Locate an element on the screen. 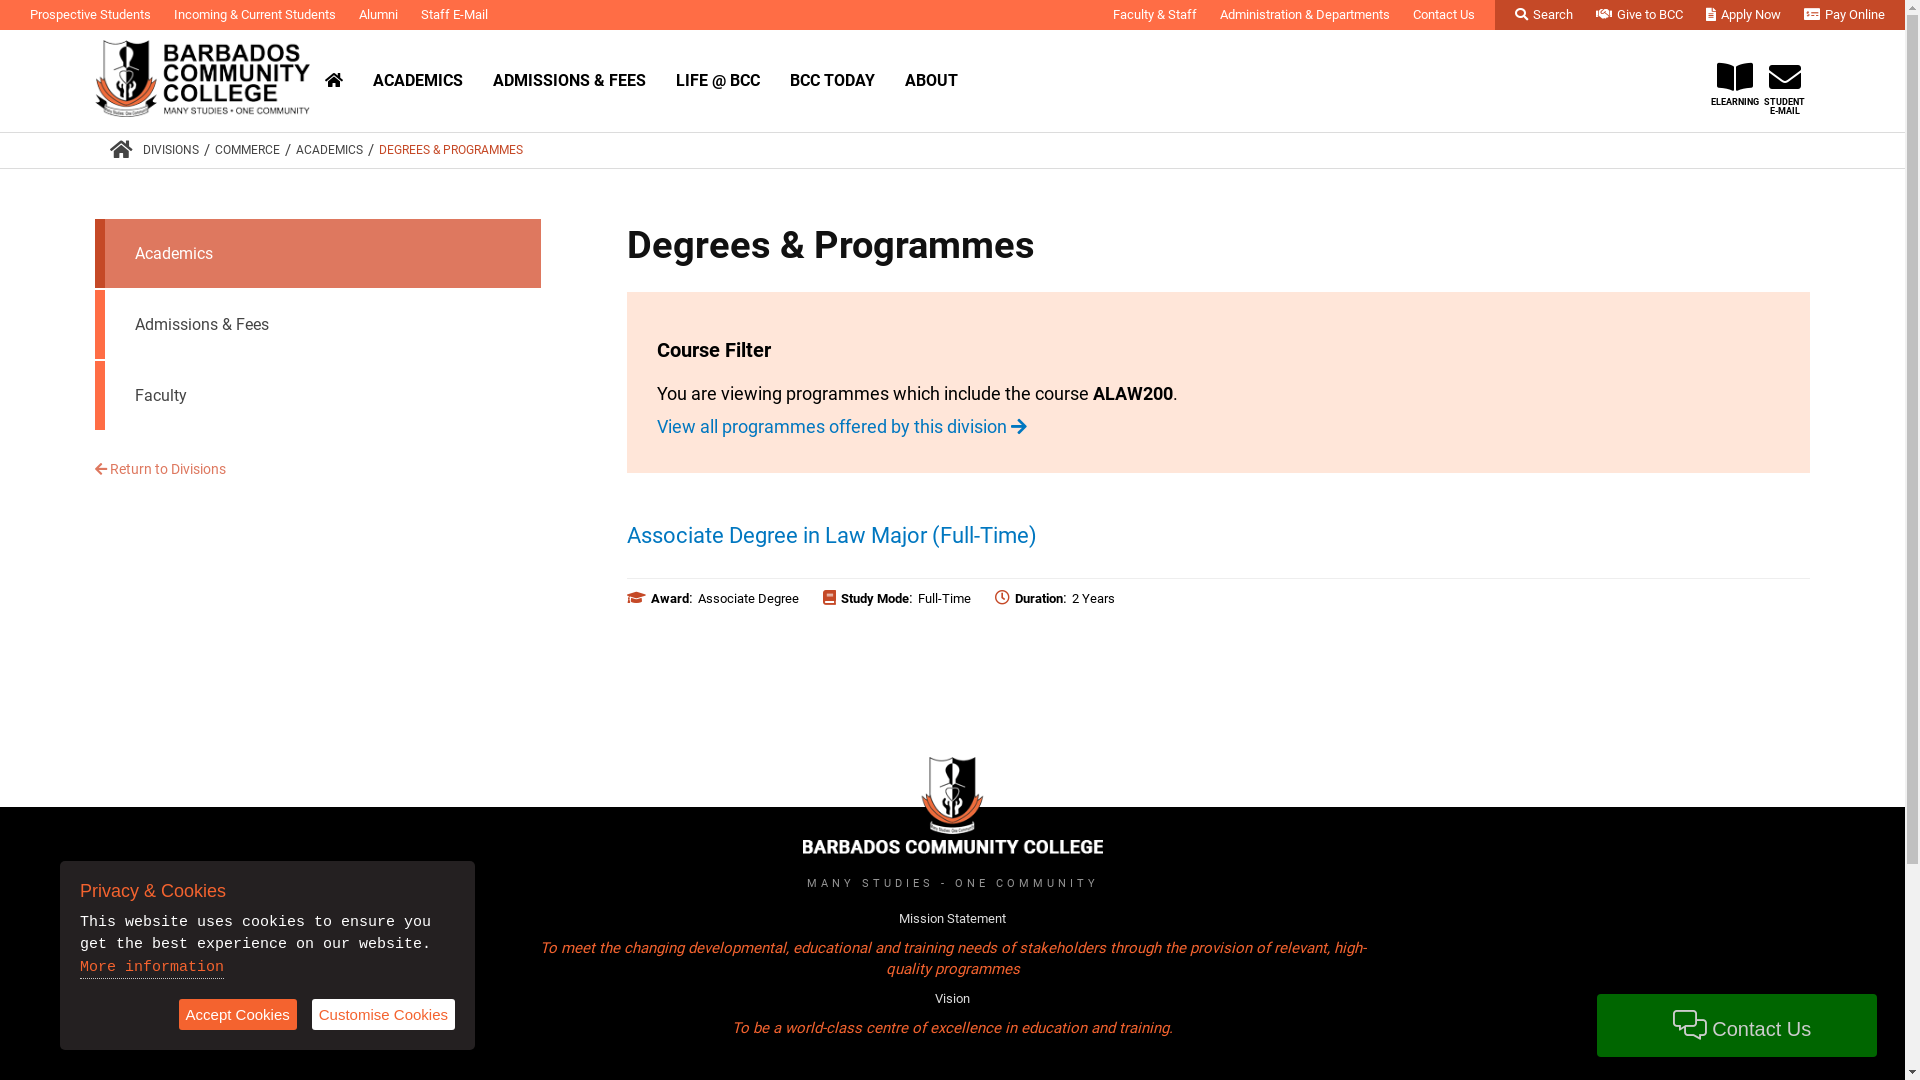 The image size is (1920, 1080). Academics is located at coordinates (323, 254).